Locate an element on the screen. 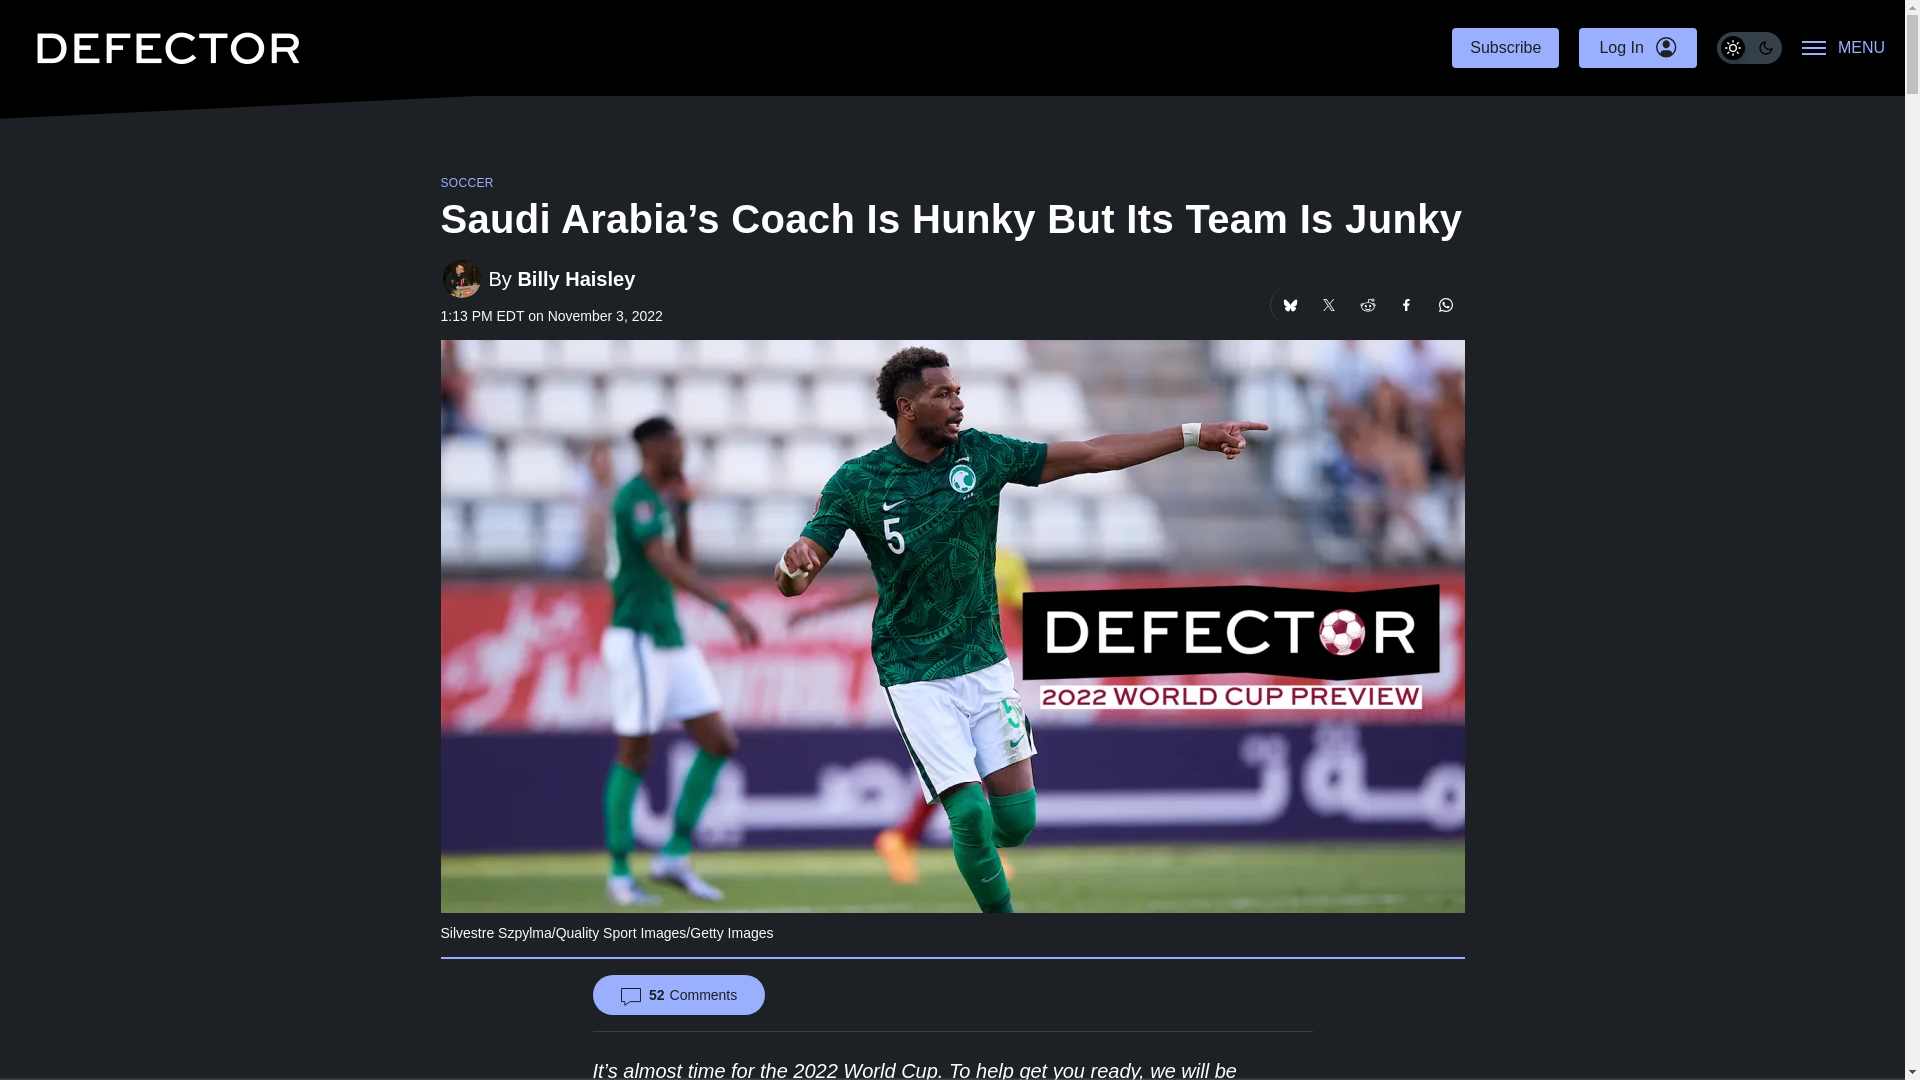  SOCCER is located at coordinates (466, 183).